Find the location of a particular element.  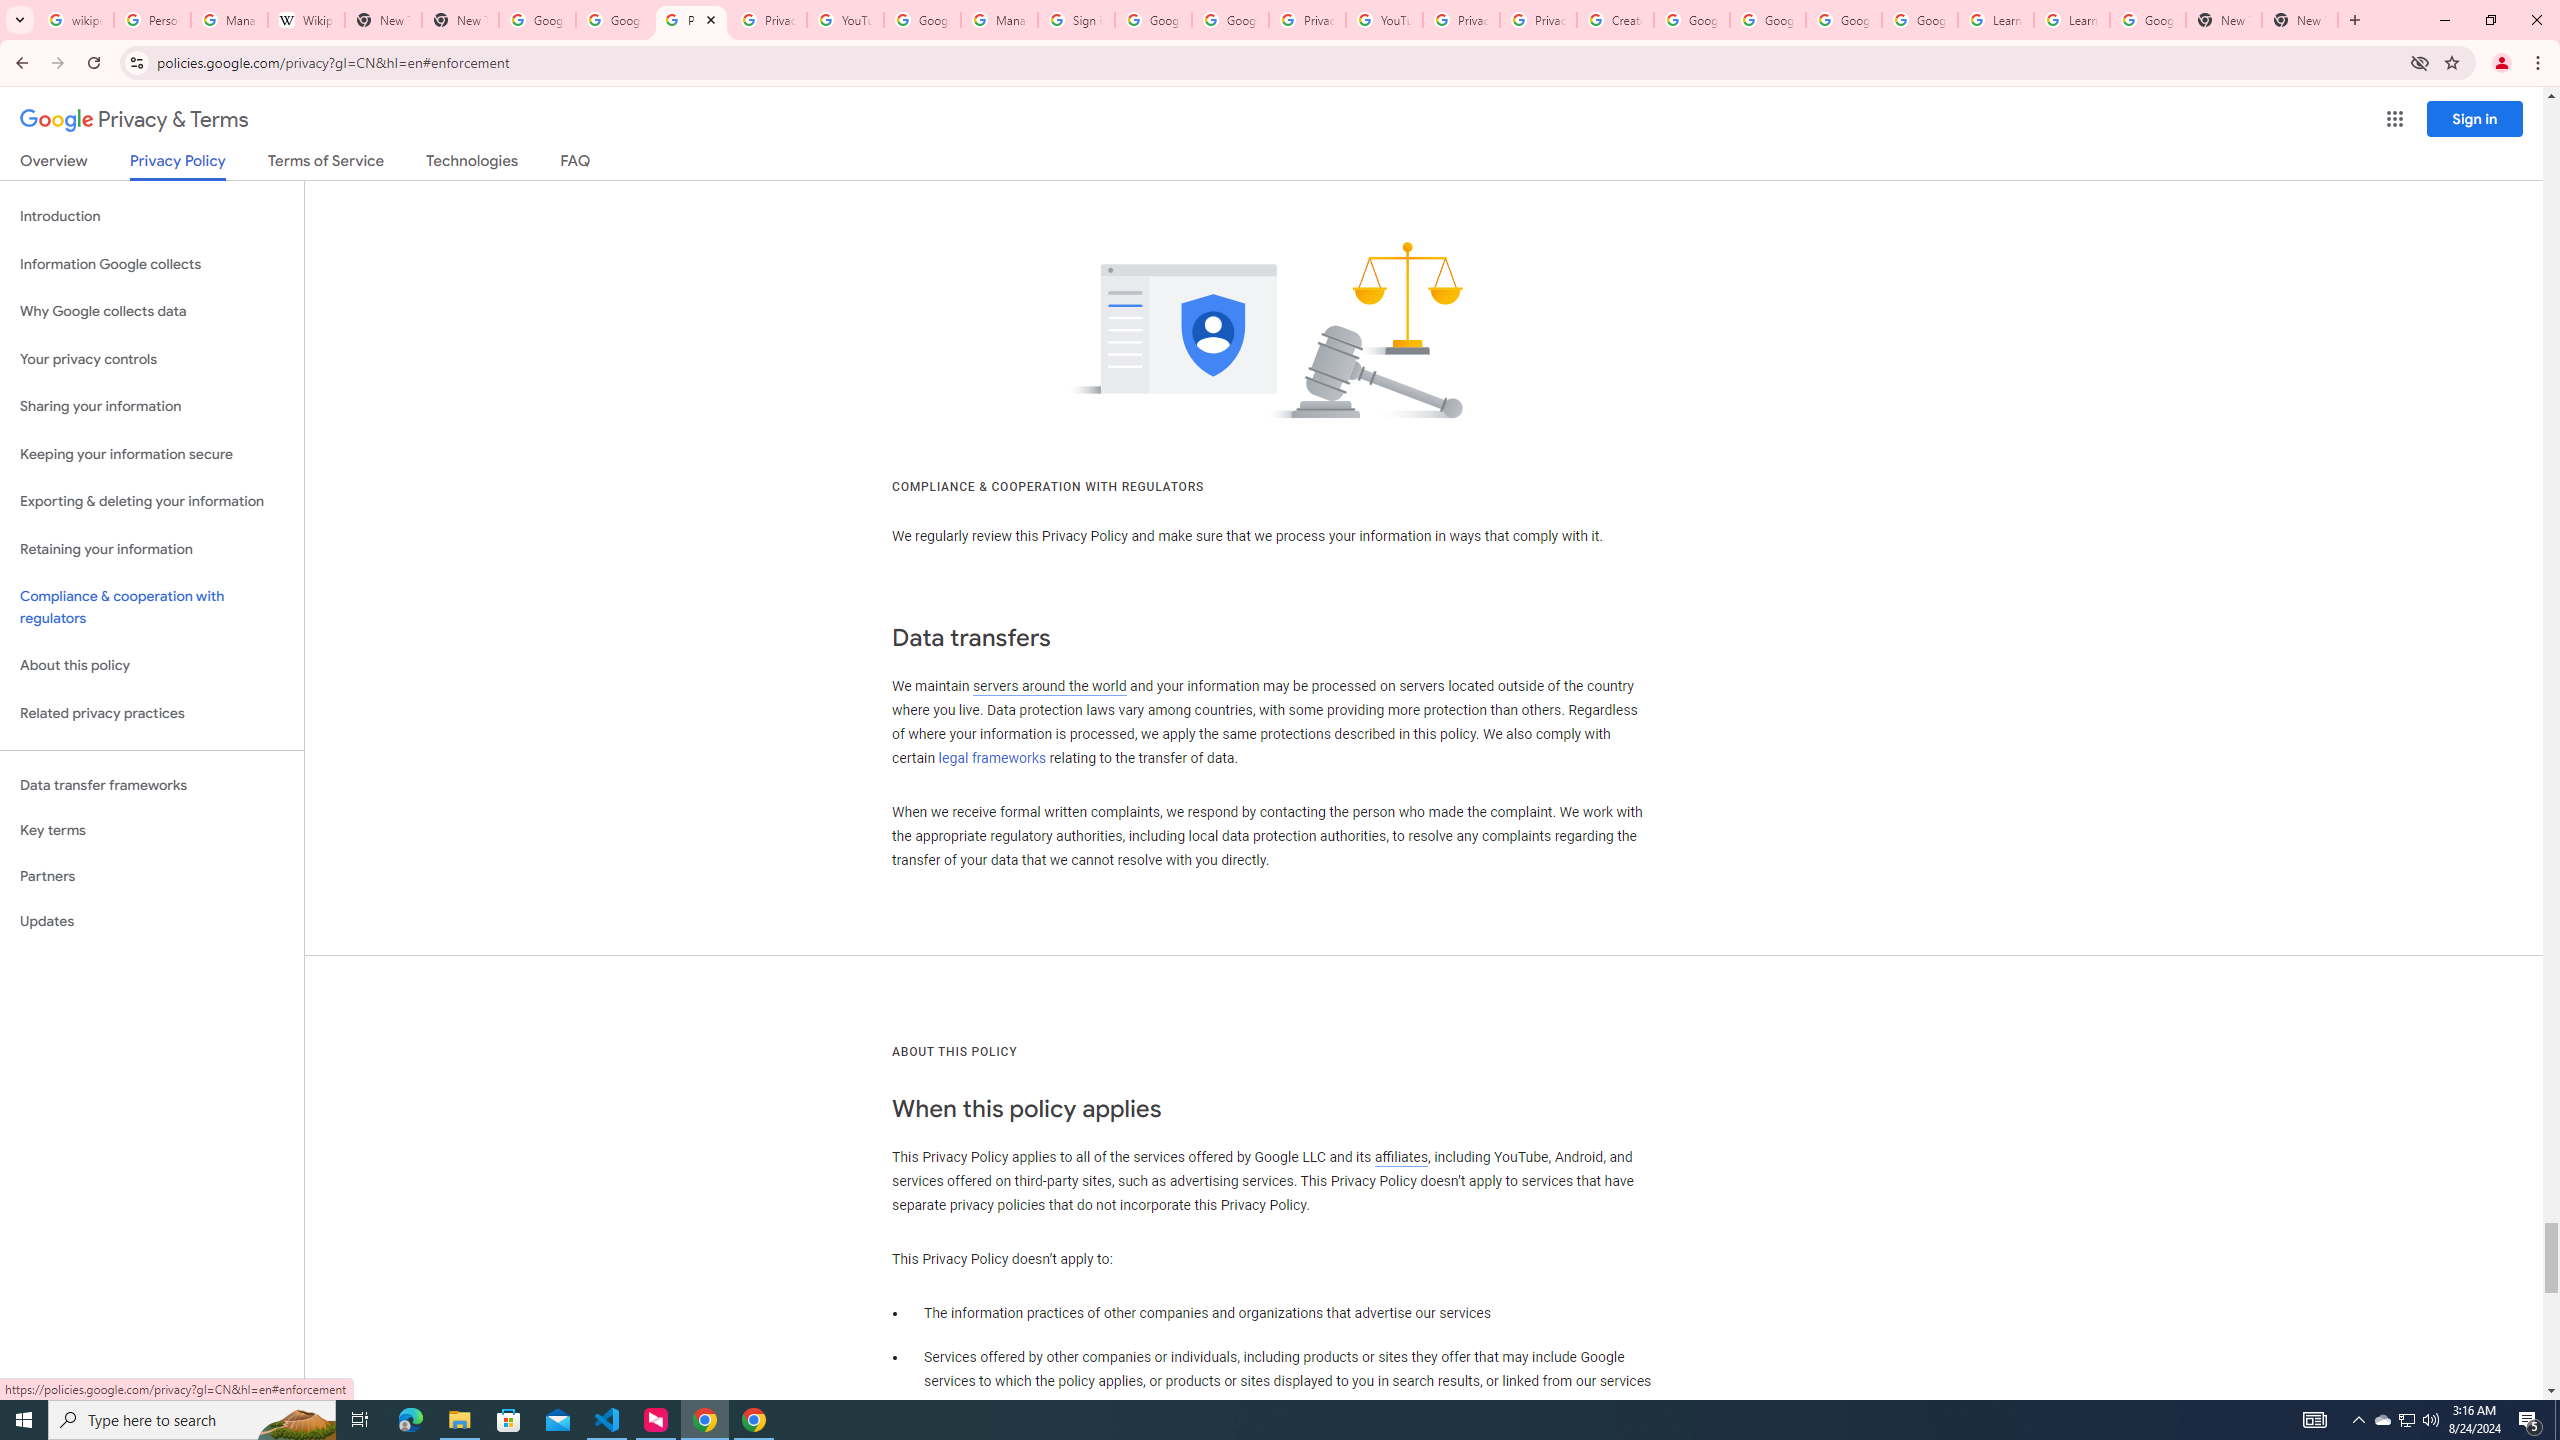

Manage your Location History - Google Search Help is located at coordinates (228, 20).